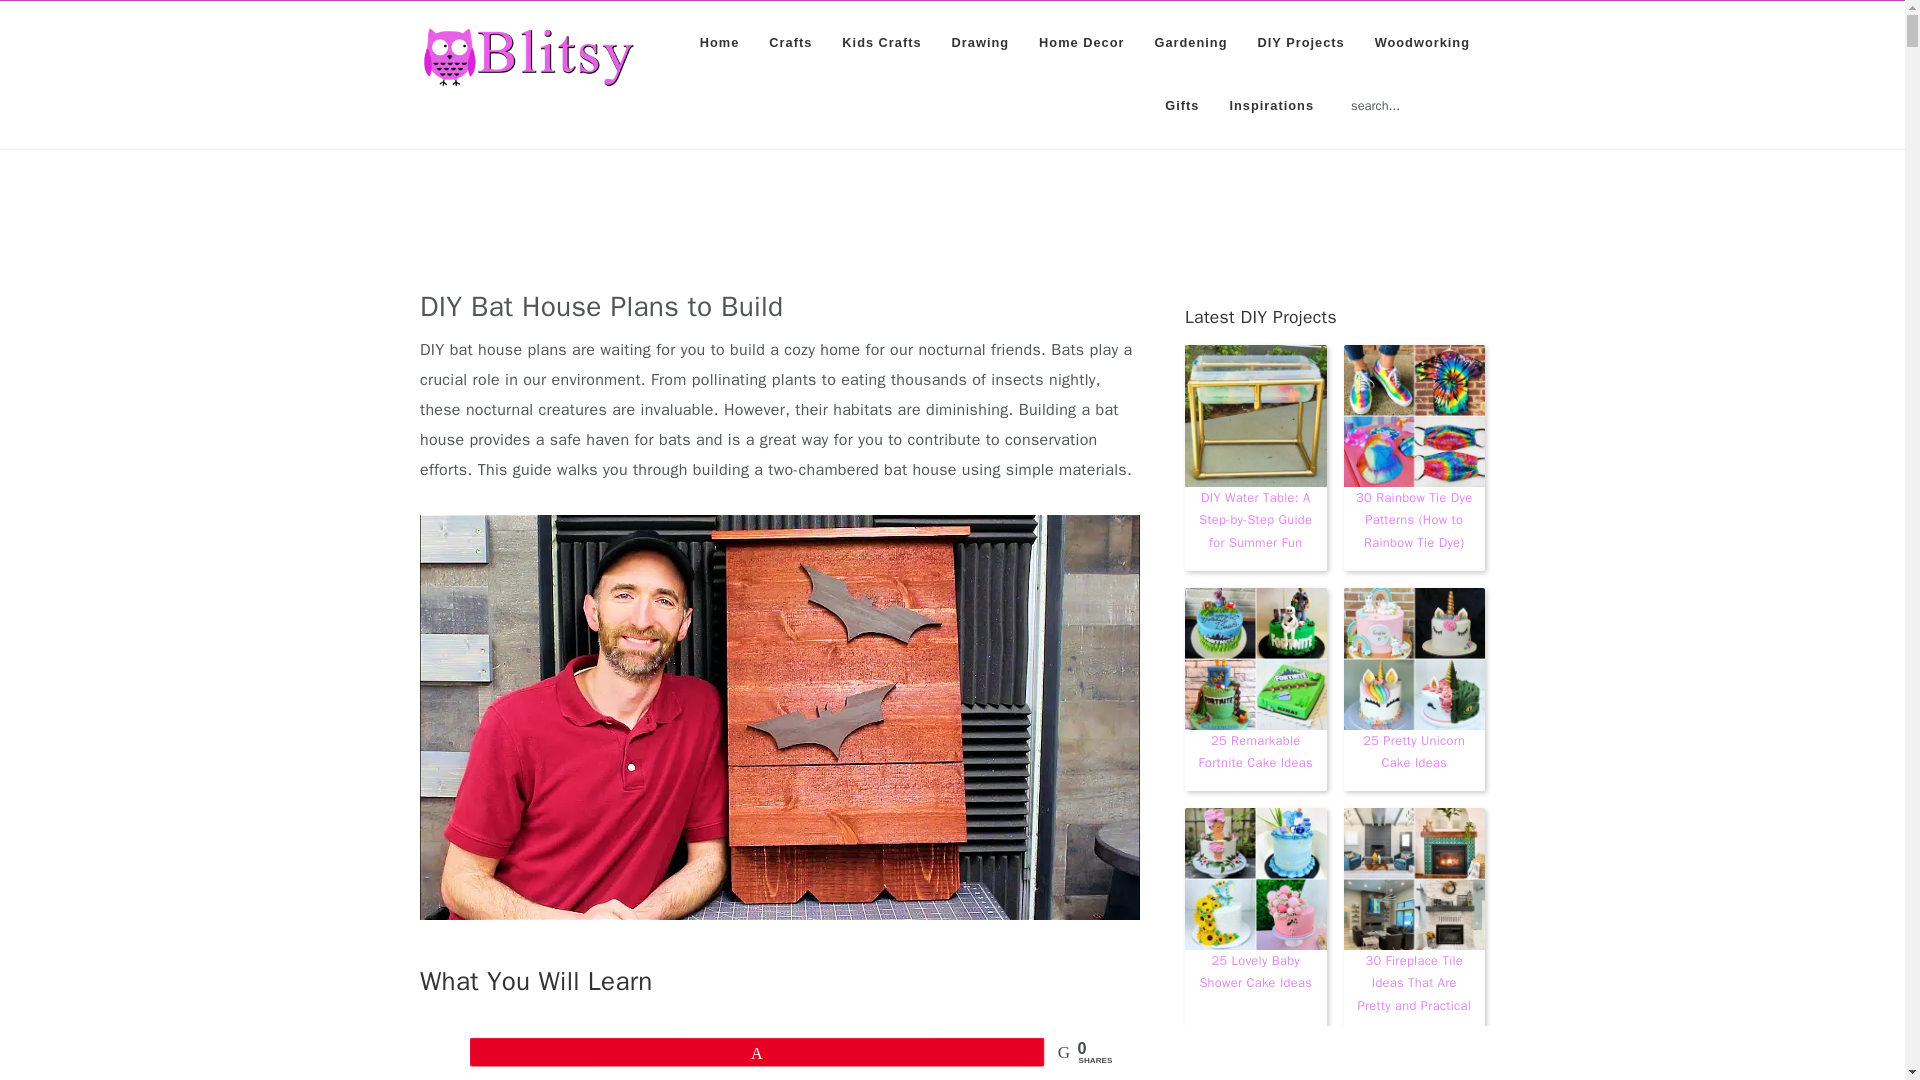 This screenshot has width=1920, height=1080. What do you see at coordinates (1300, 42) in the screenshot?
I see `DIY Projects` at bounding box center [1300, 42].